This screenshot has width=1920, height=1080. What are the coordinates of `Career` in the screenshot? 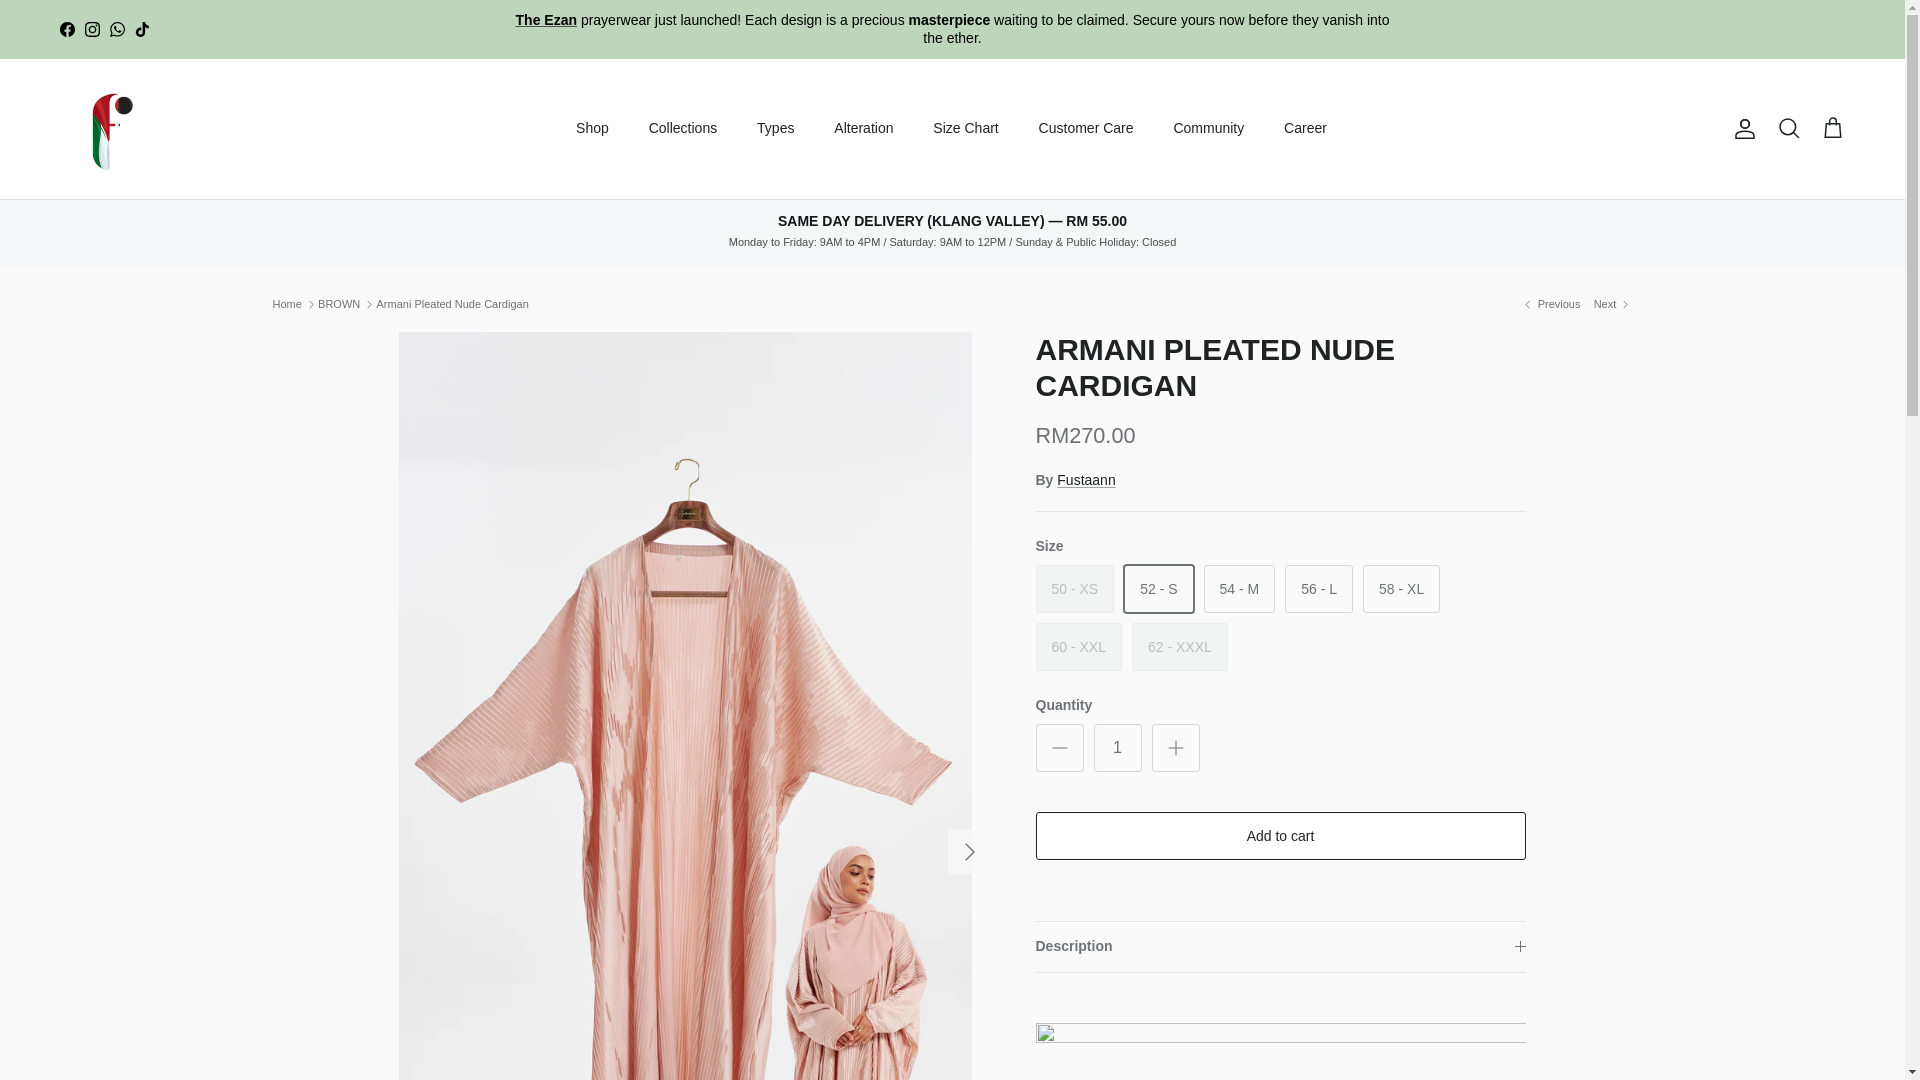 It's located at (1305, 128).